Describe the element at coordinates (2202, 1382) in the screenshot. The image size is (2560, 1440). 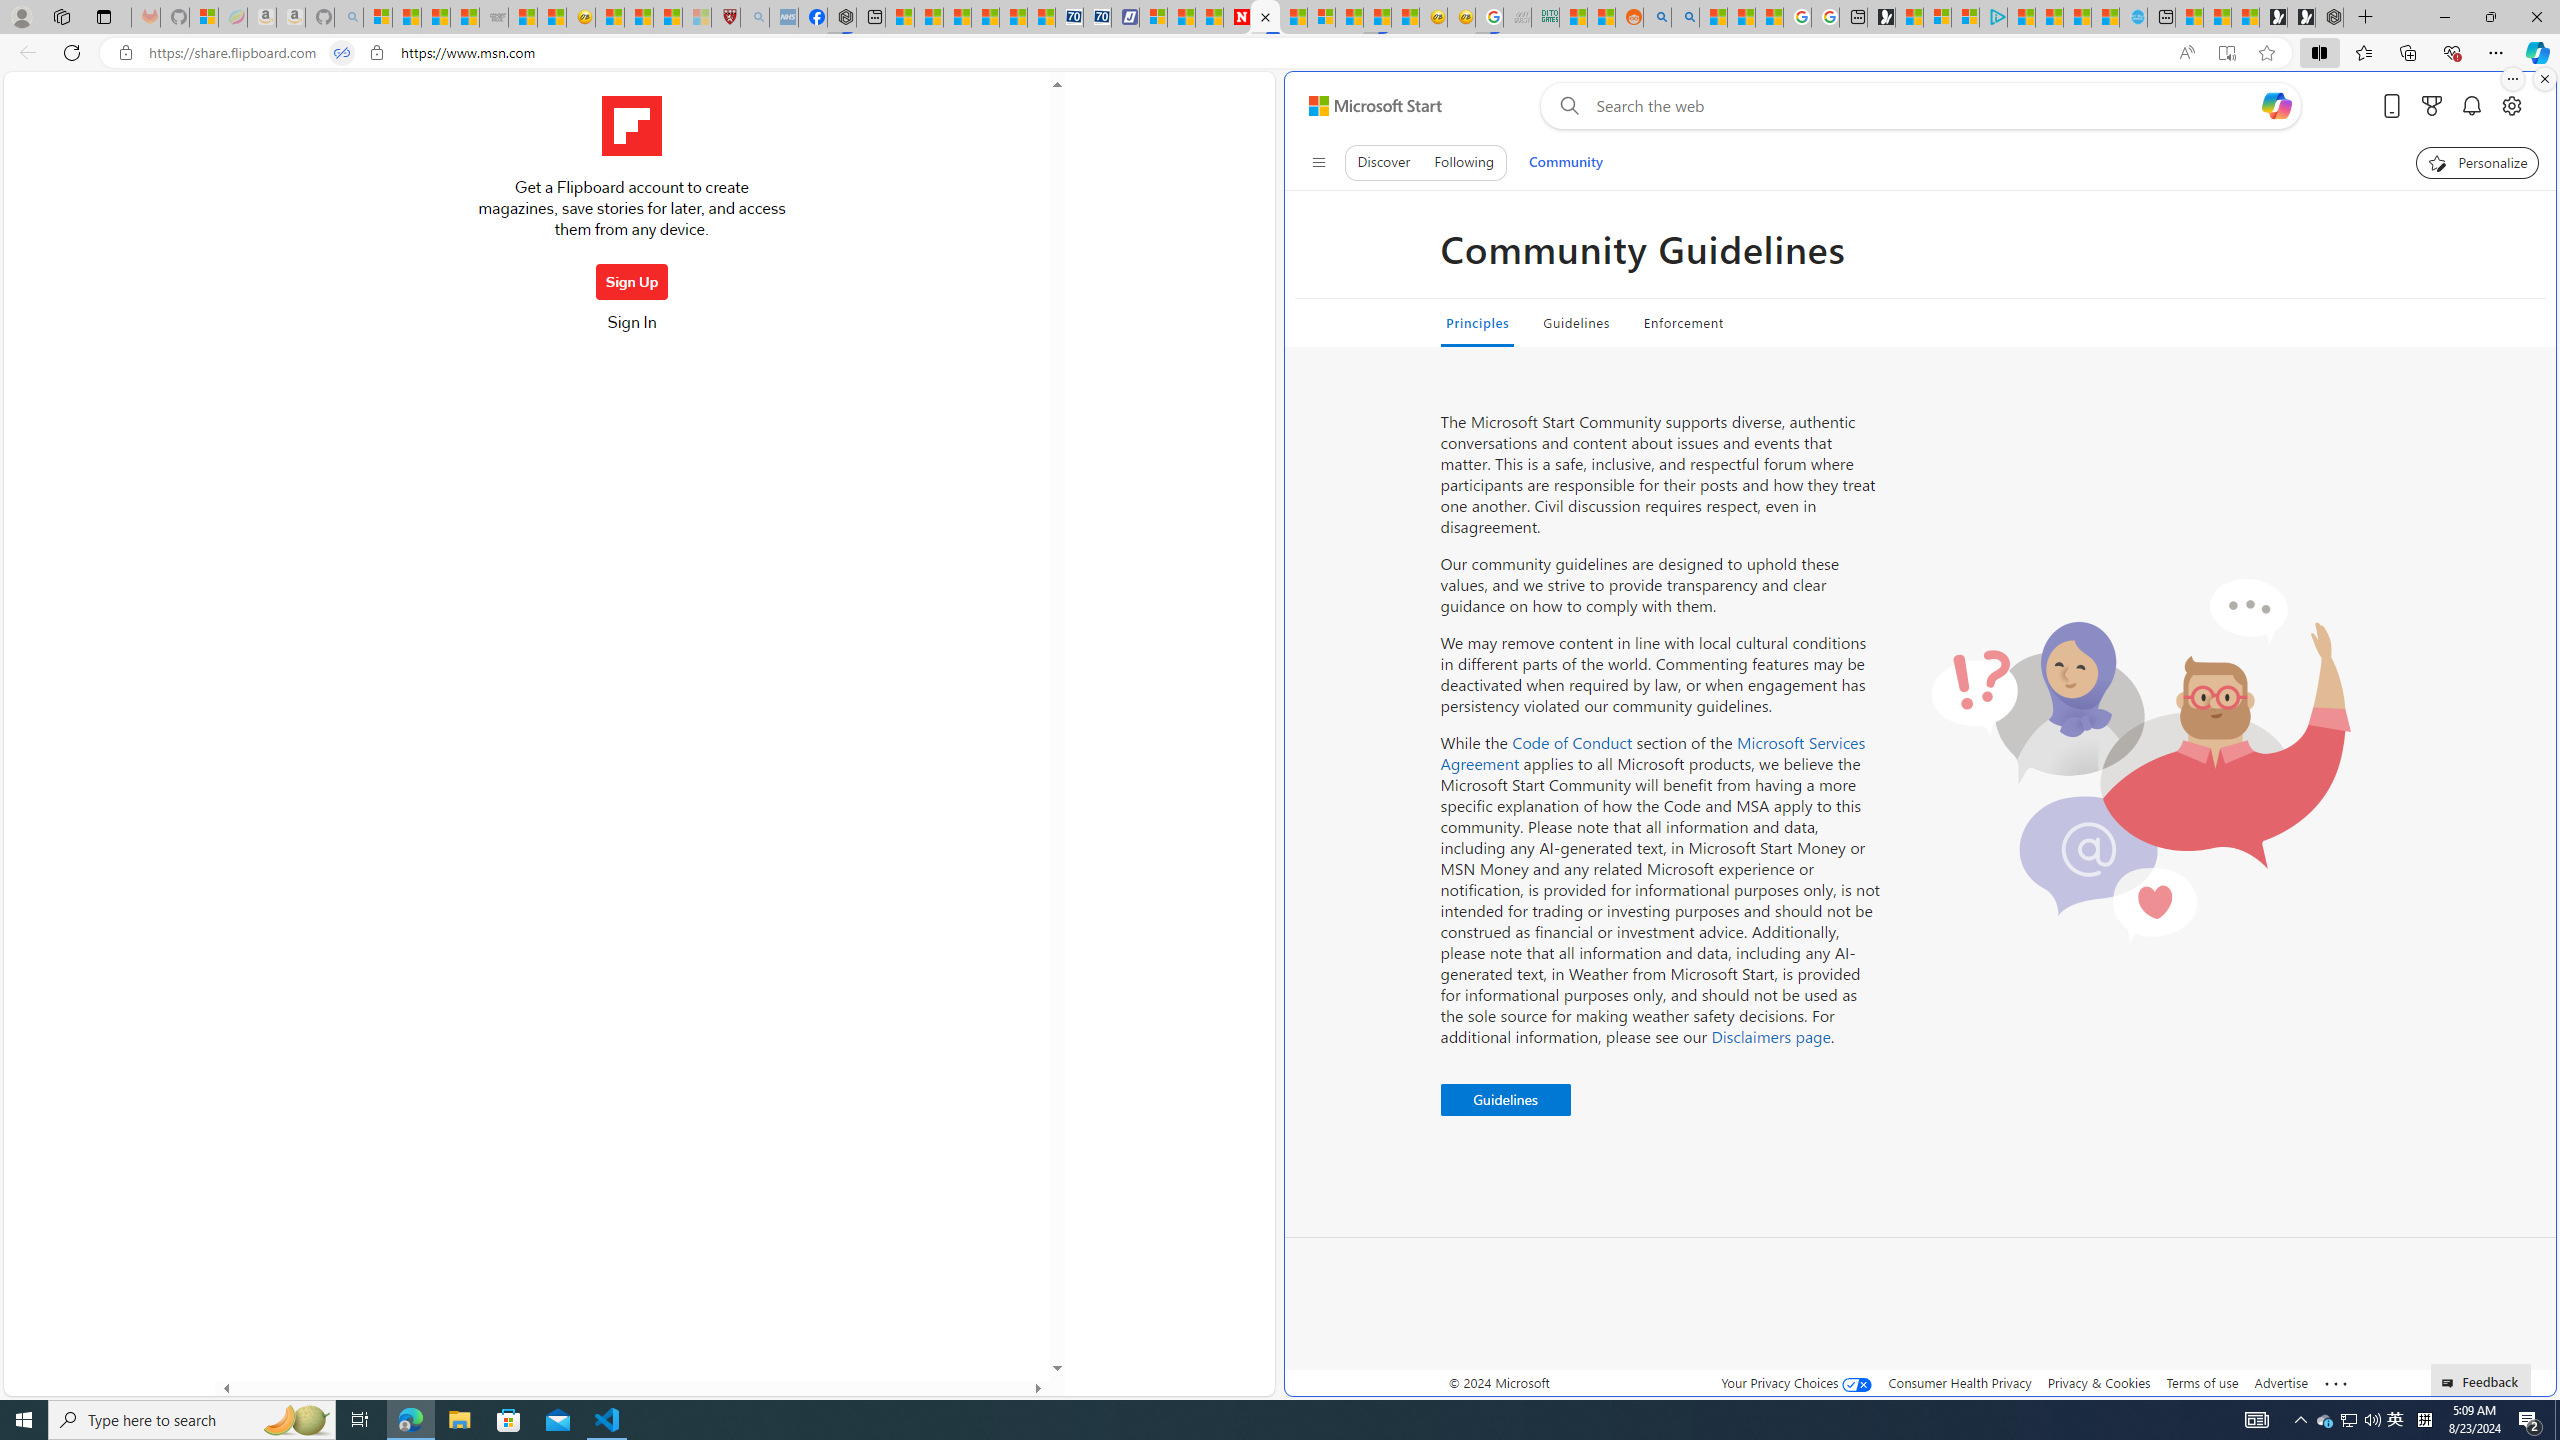
I see `Terms of use` at that location.